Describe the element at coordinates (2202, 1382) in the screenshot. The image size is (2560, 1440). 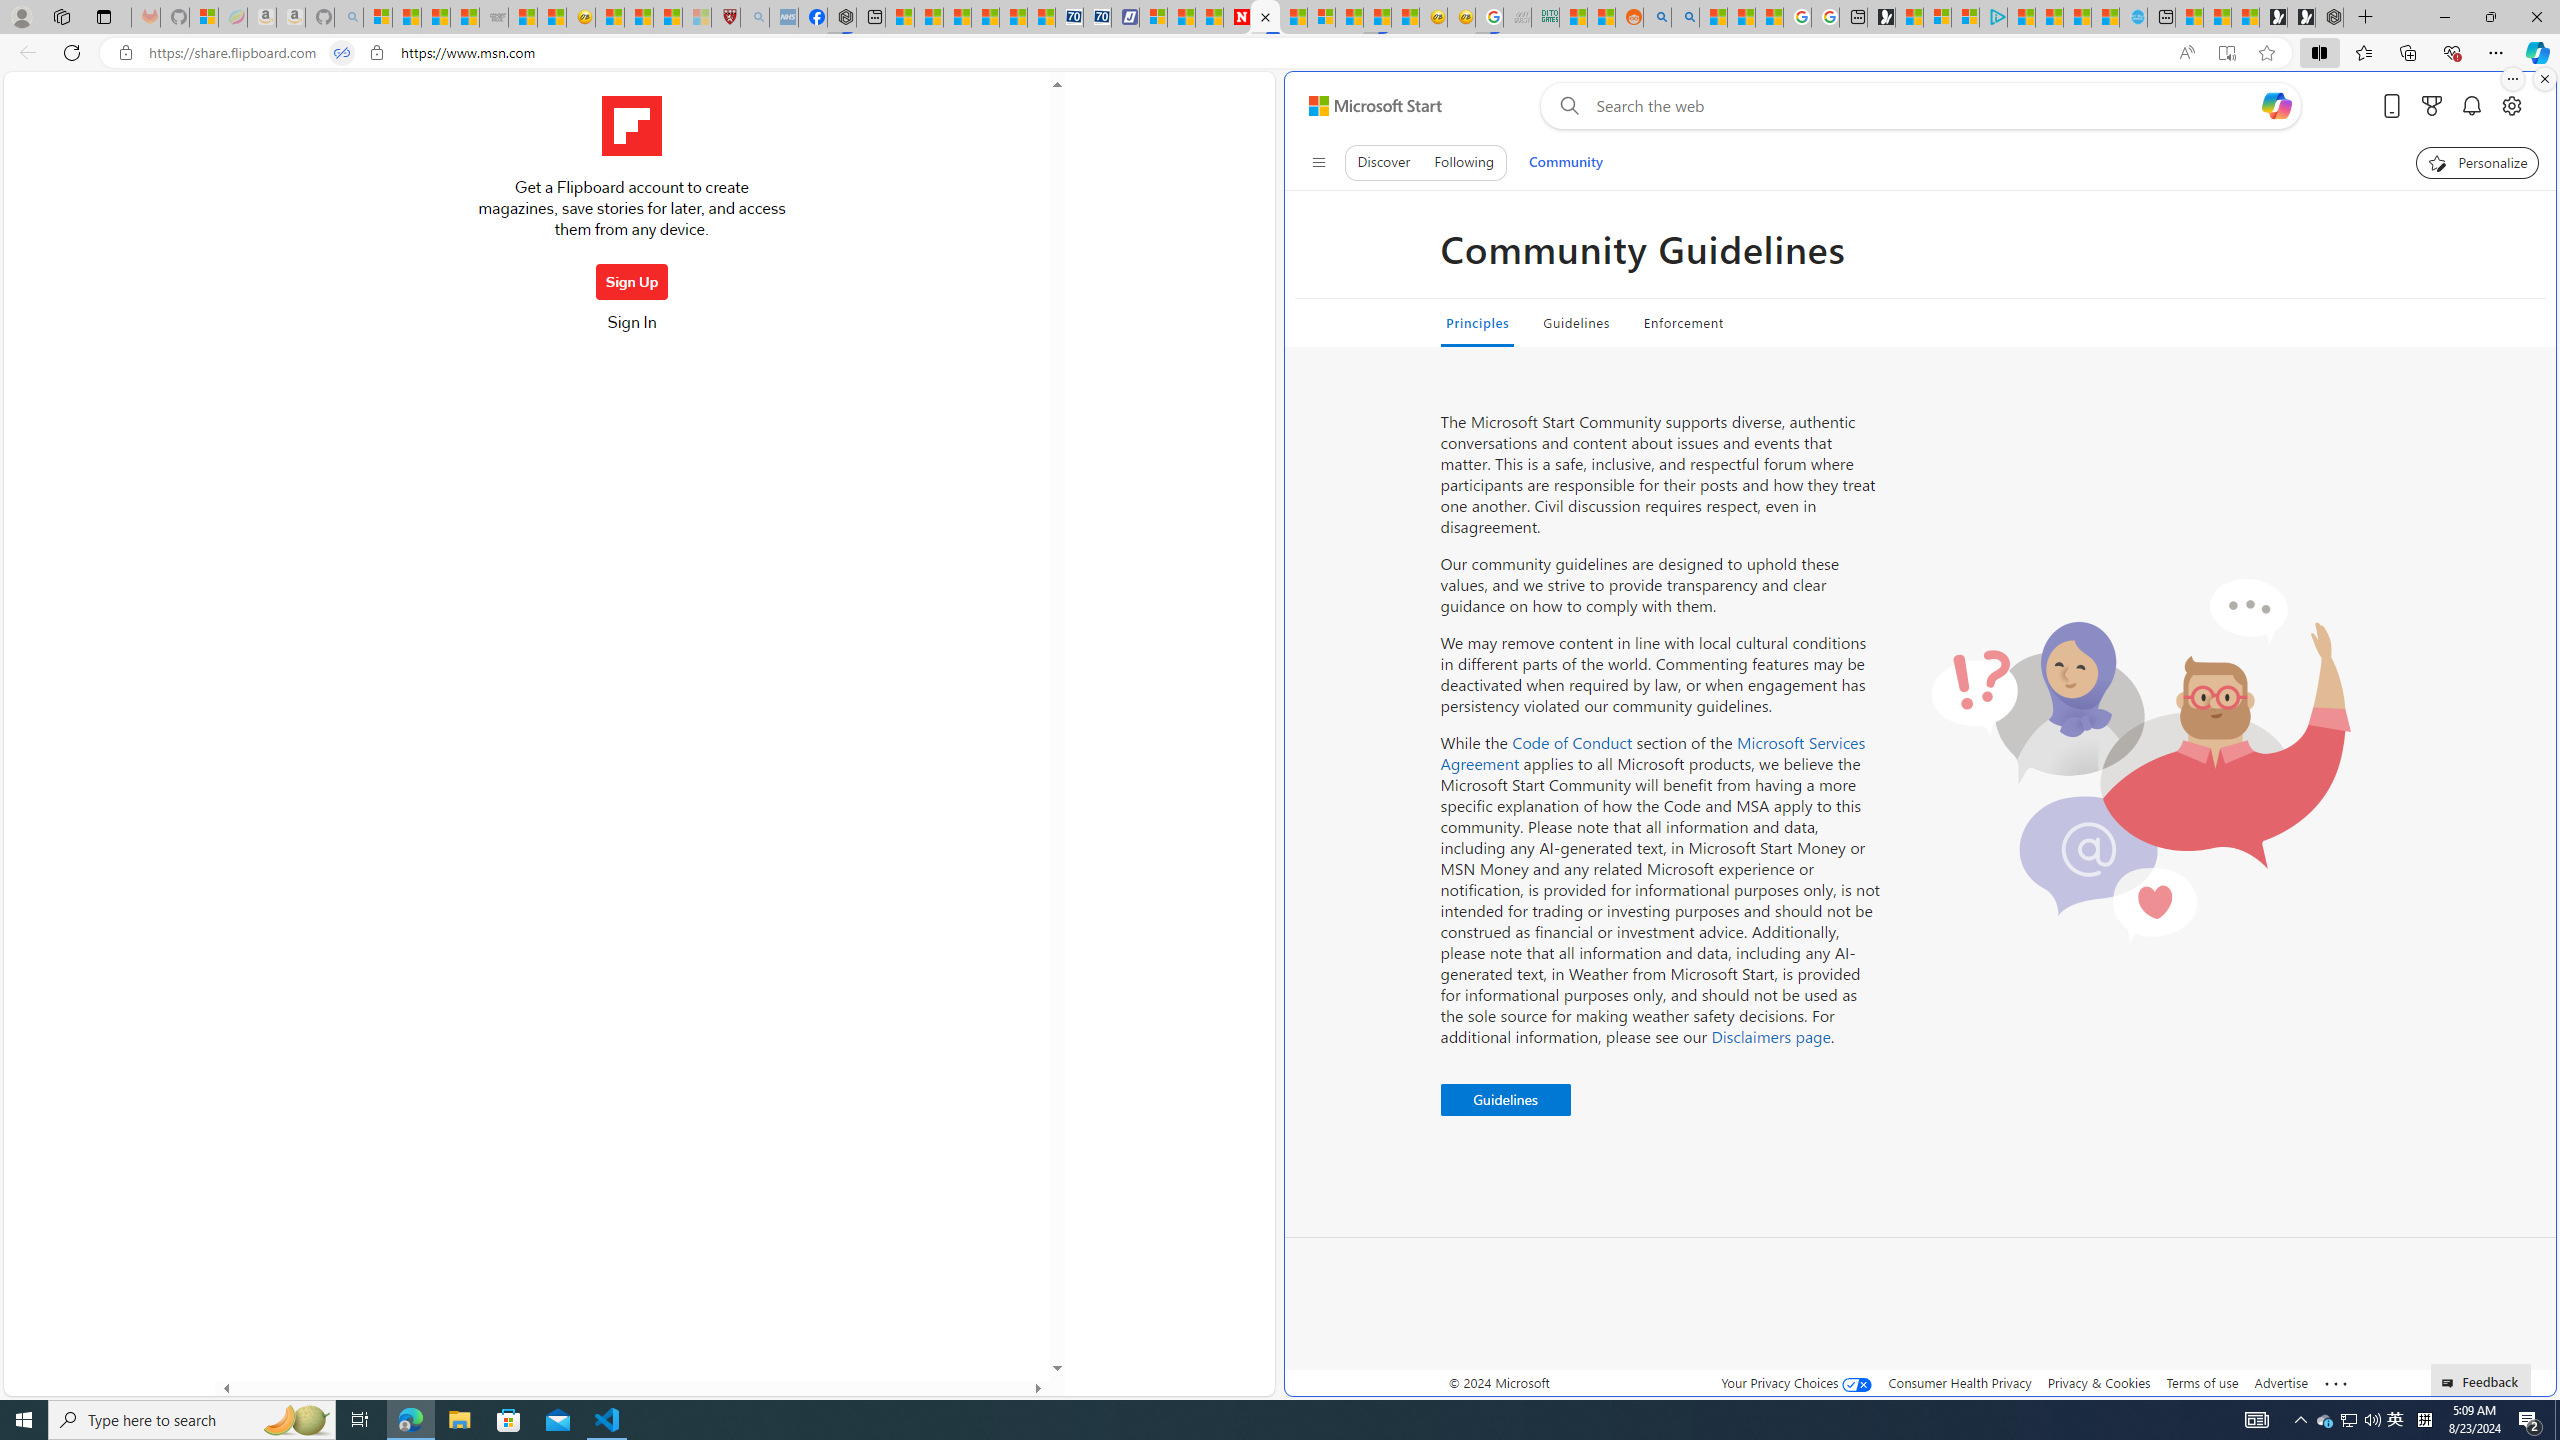
I see `Terms of use` at that location.